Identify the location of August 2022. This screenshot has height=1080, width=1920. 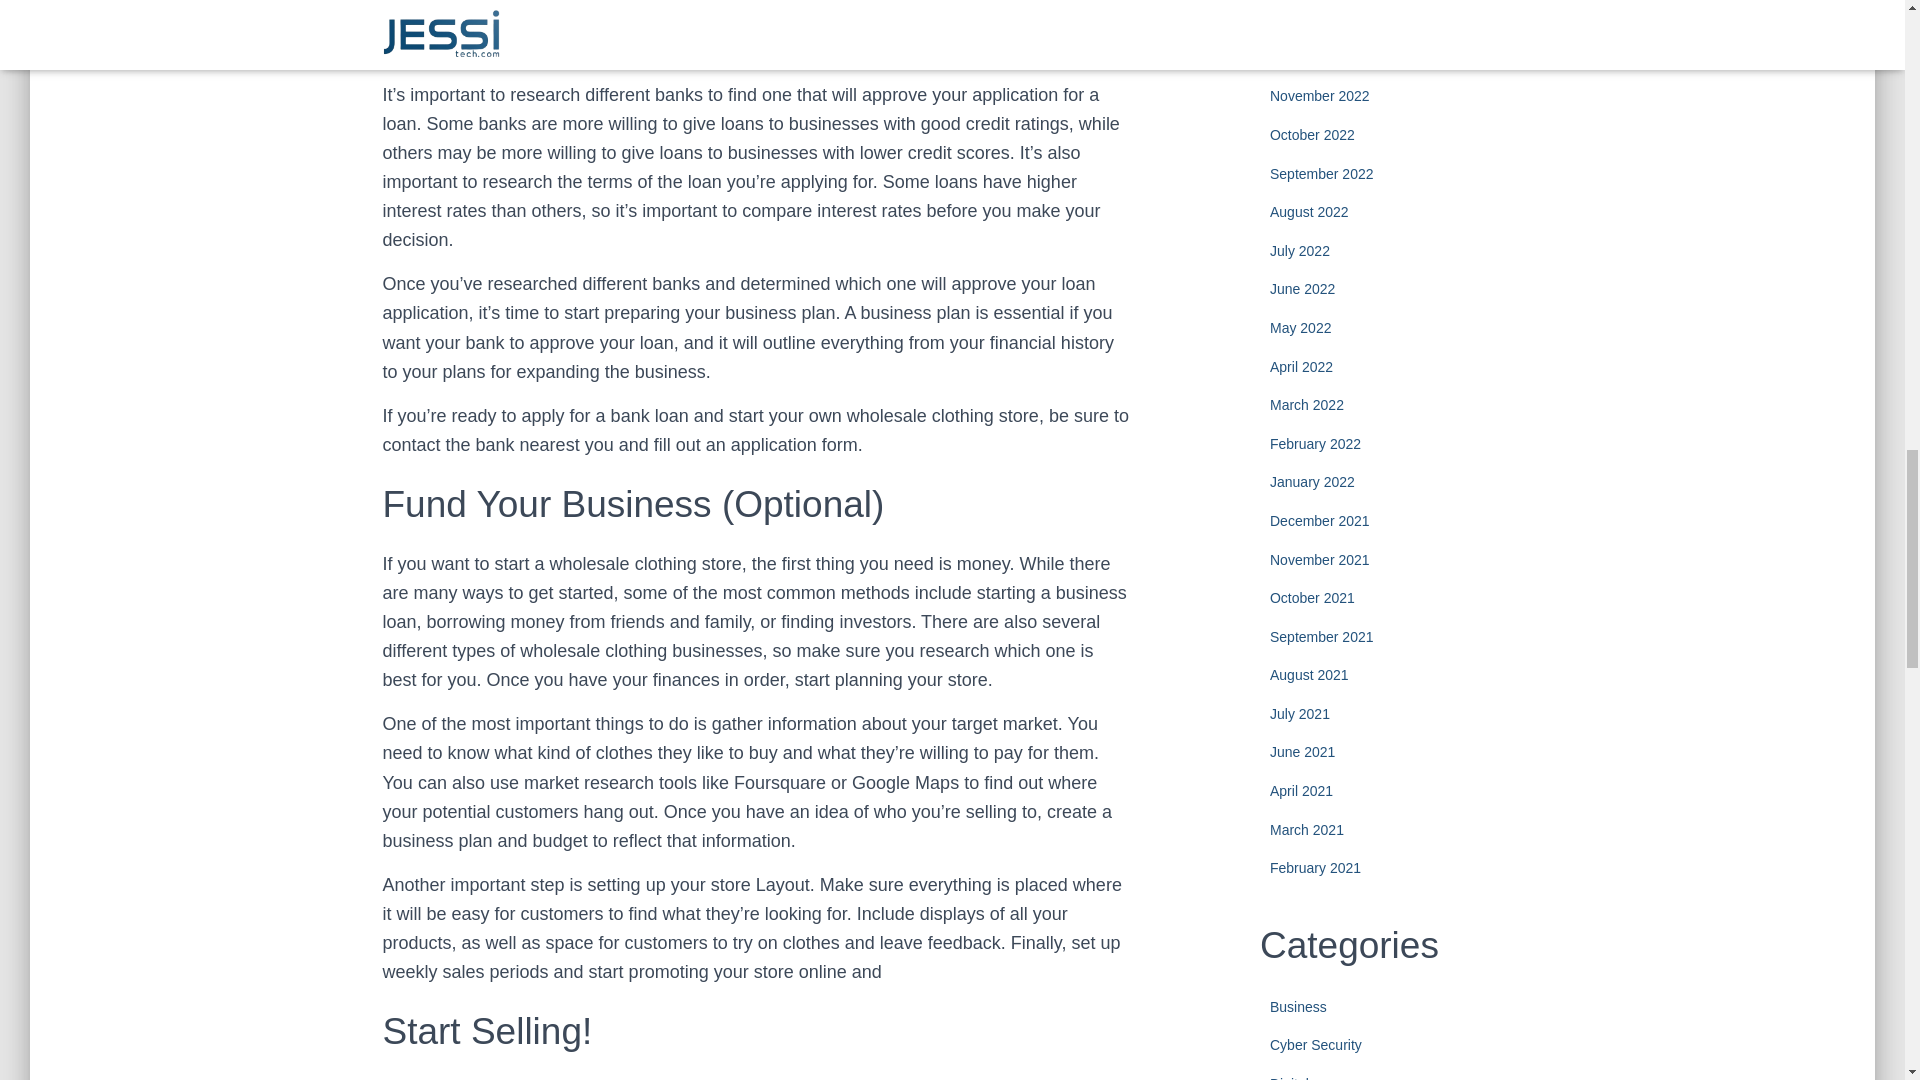
(1309, 212).